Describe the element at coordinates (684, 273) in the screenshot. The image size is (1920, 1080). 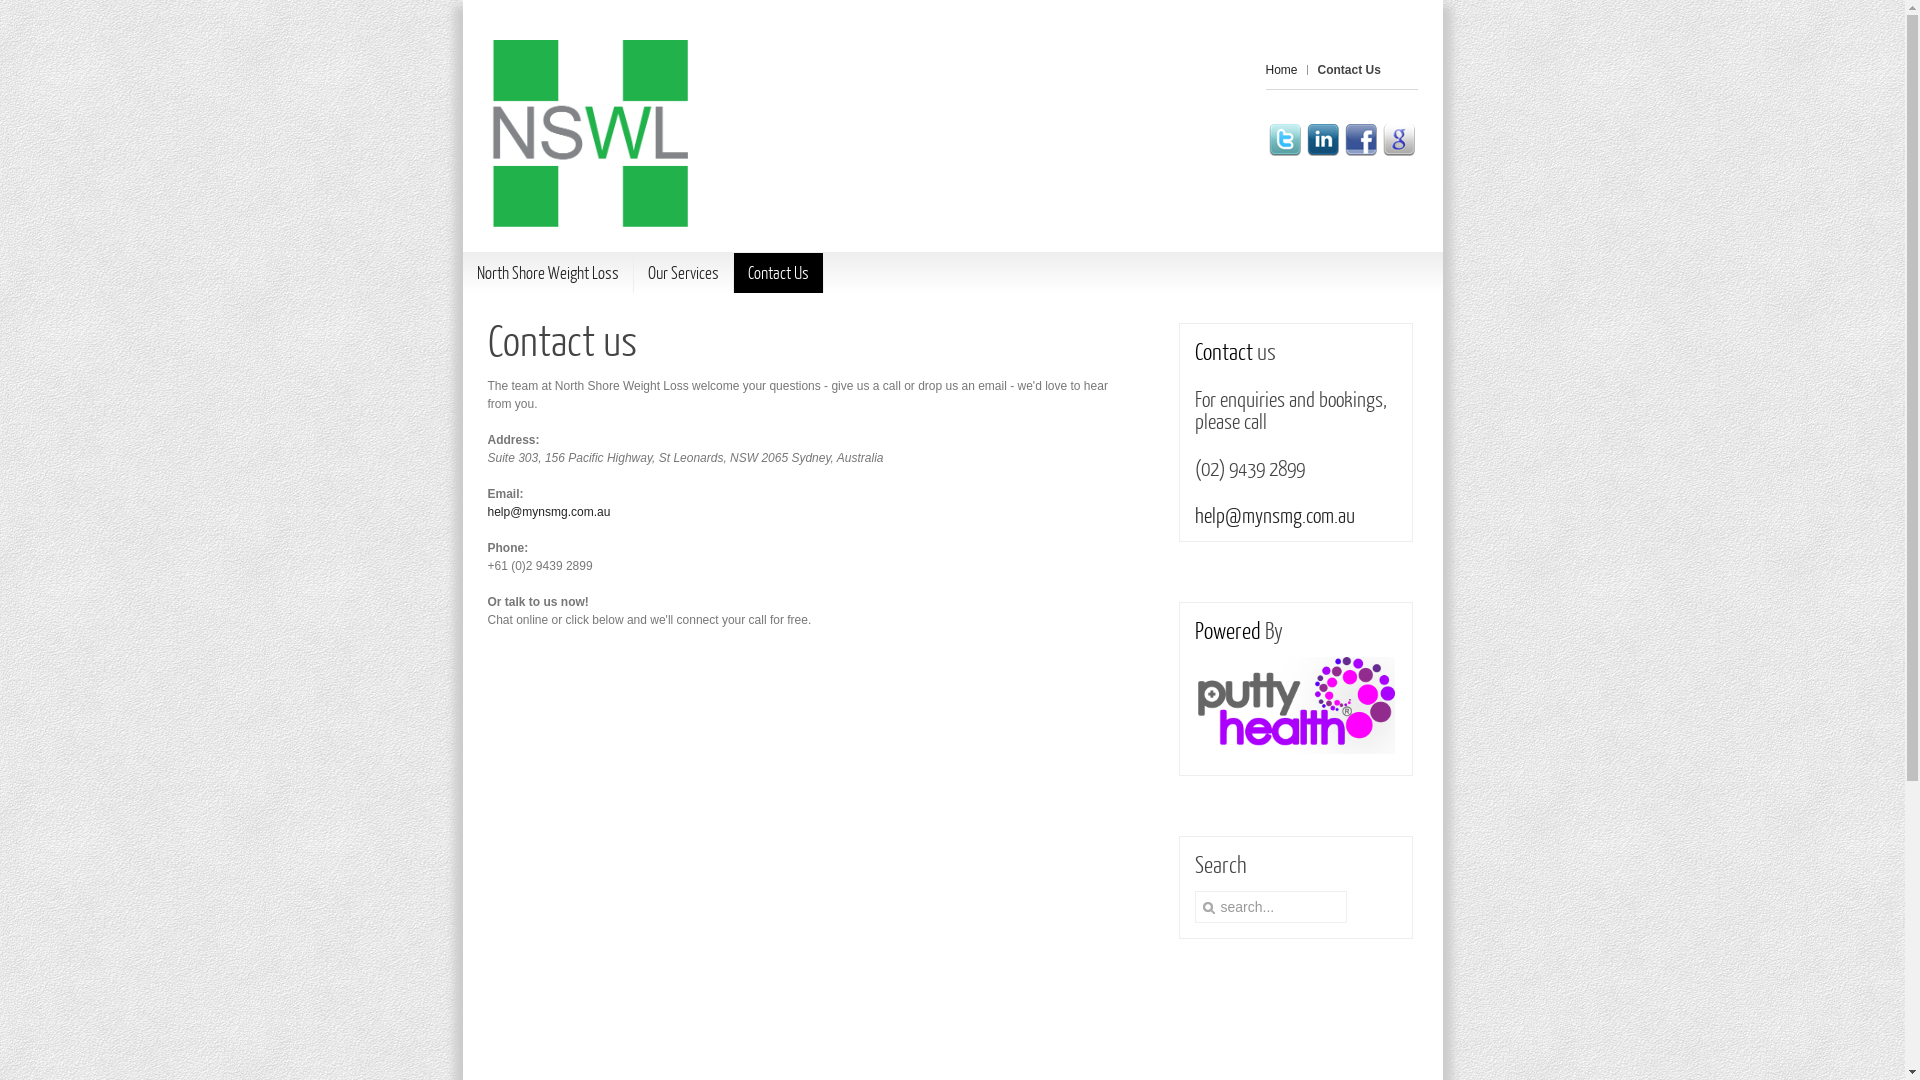
I see `Our Services` at that location.